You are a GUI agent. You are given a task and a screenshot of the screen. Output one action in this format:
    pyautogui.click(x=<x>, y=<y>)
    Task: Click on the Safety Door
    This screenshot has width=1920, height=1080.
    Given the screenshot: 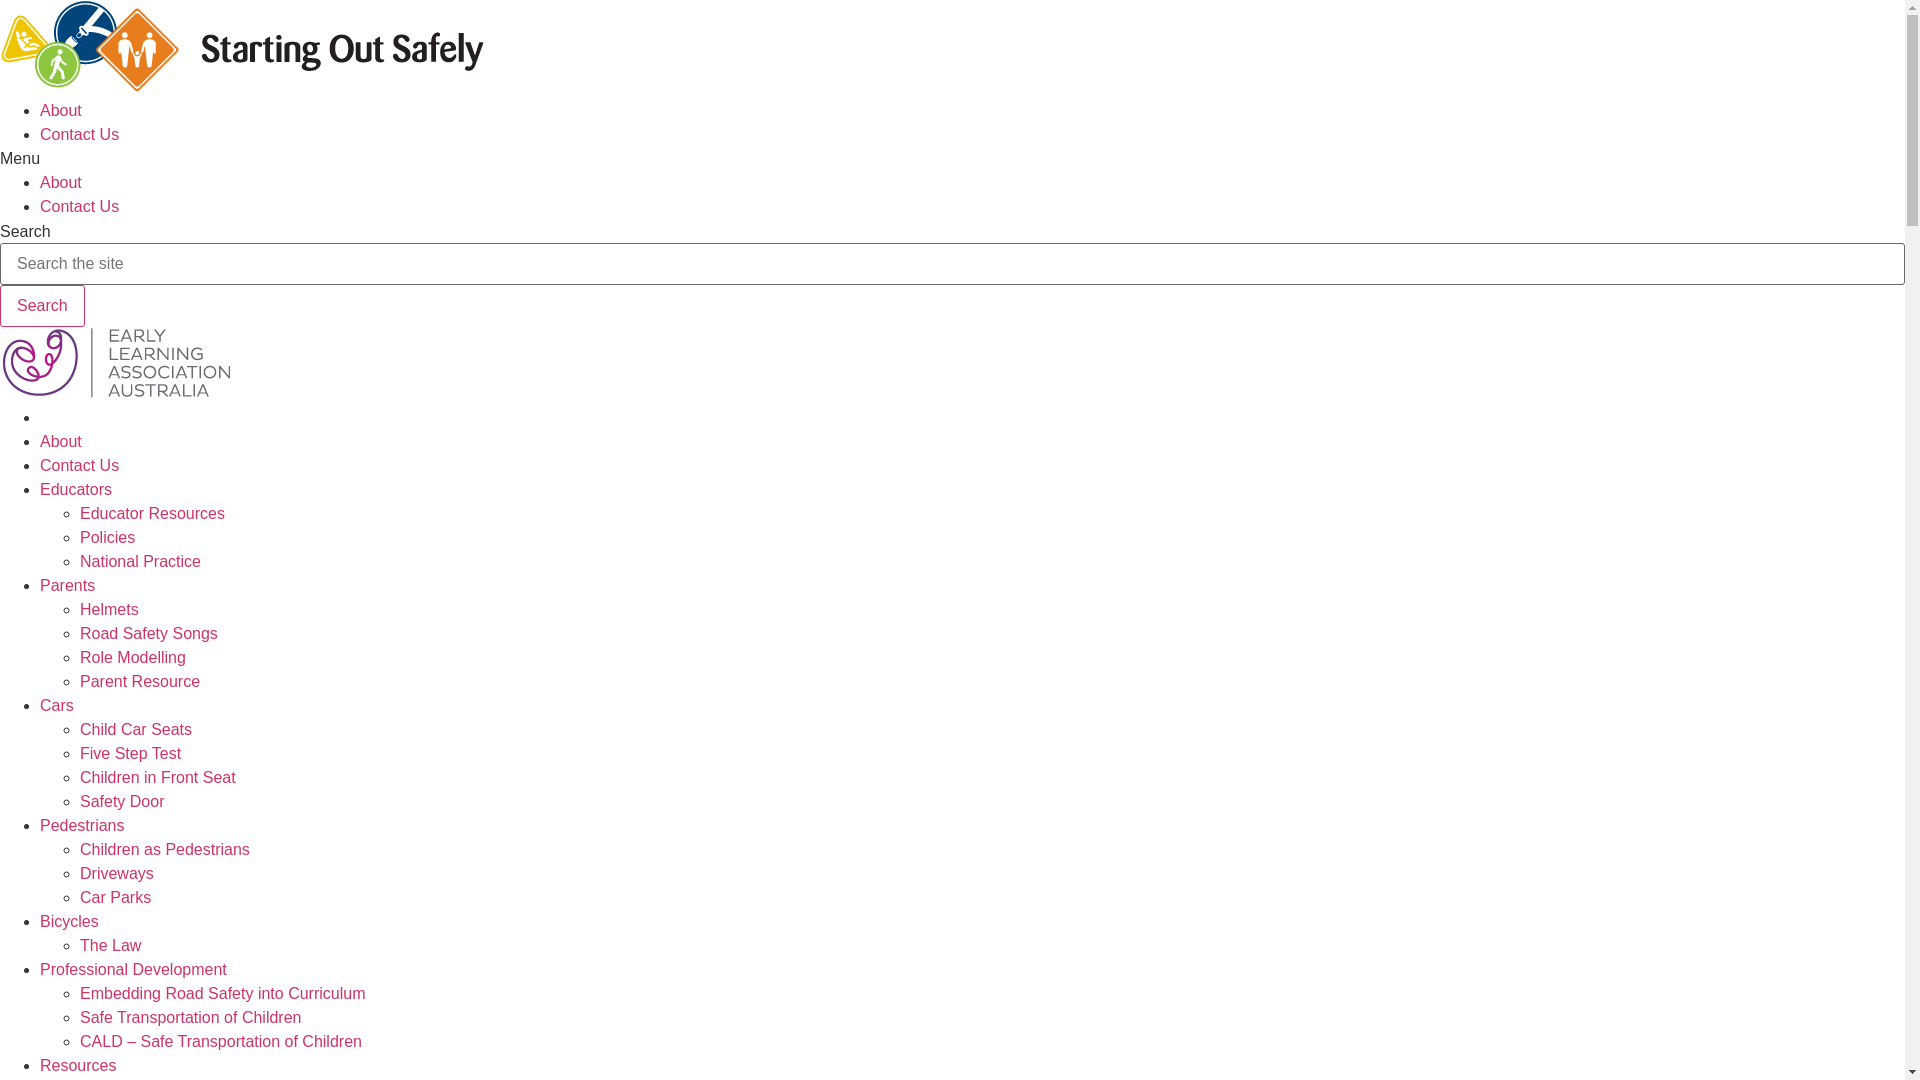 What is the action you would take?
    pyautogui.click(x=122, y=802)
    